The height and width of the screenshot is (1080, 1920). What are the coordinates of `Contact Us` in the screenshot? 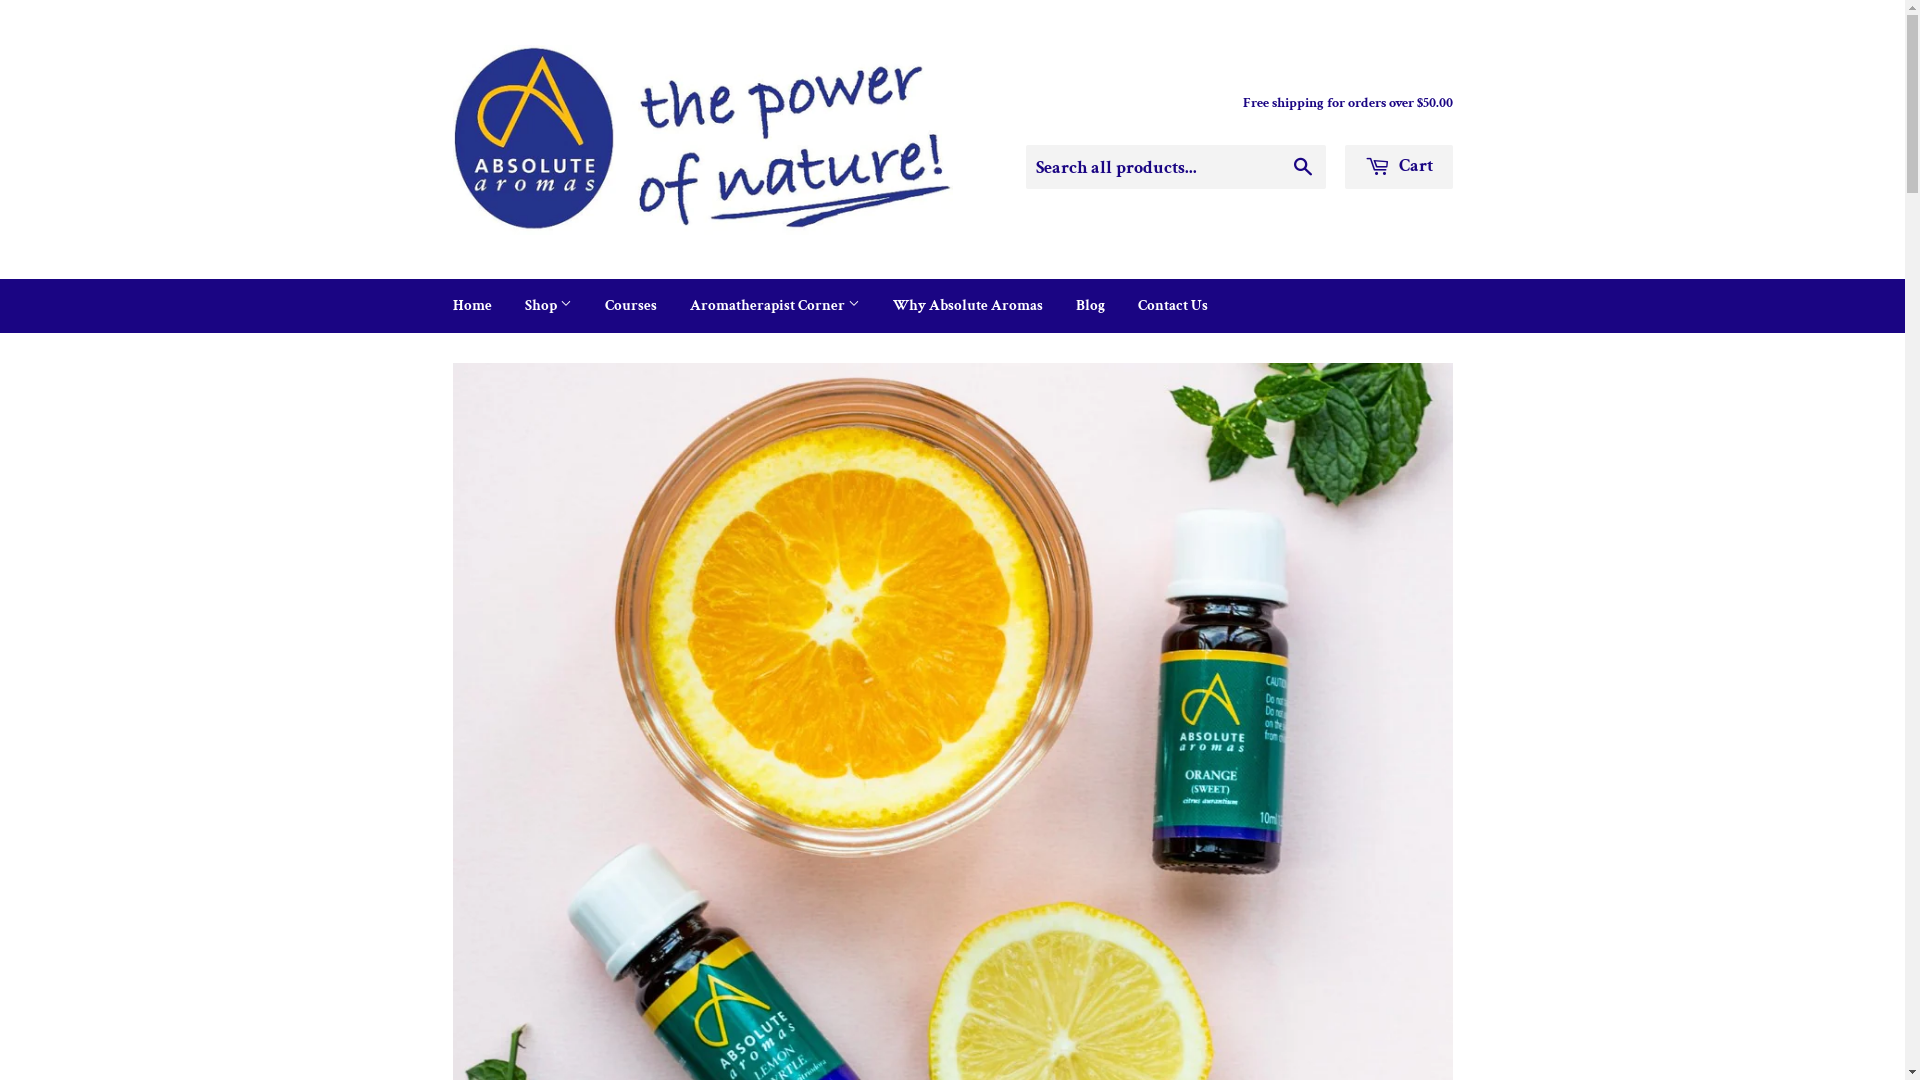 It's located at (1172, 306).